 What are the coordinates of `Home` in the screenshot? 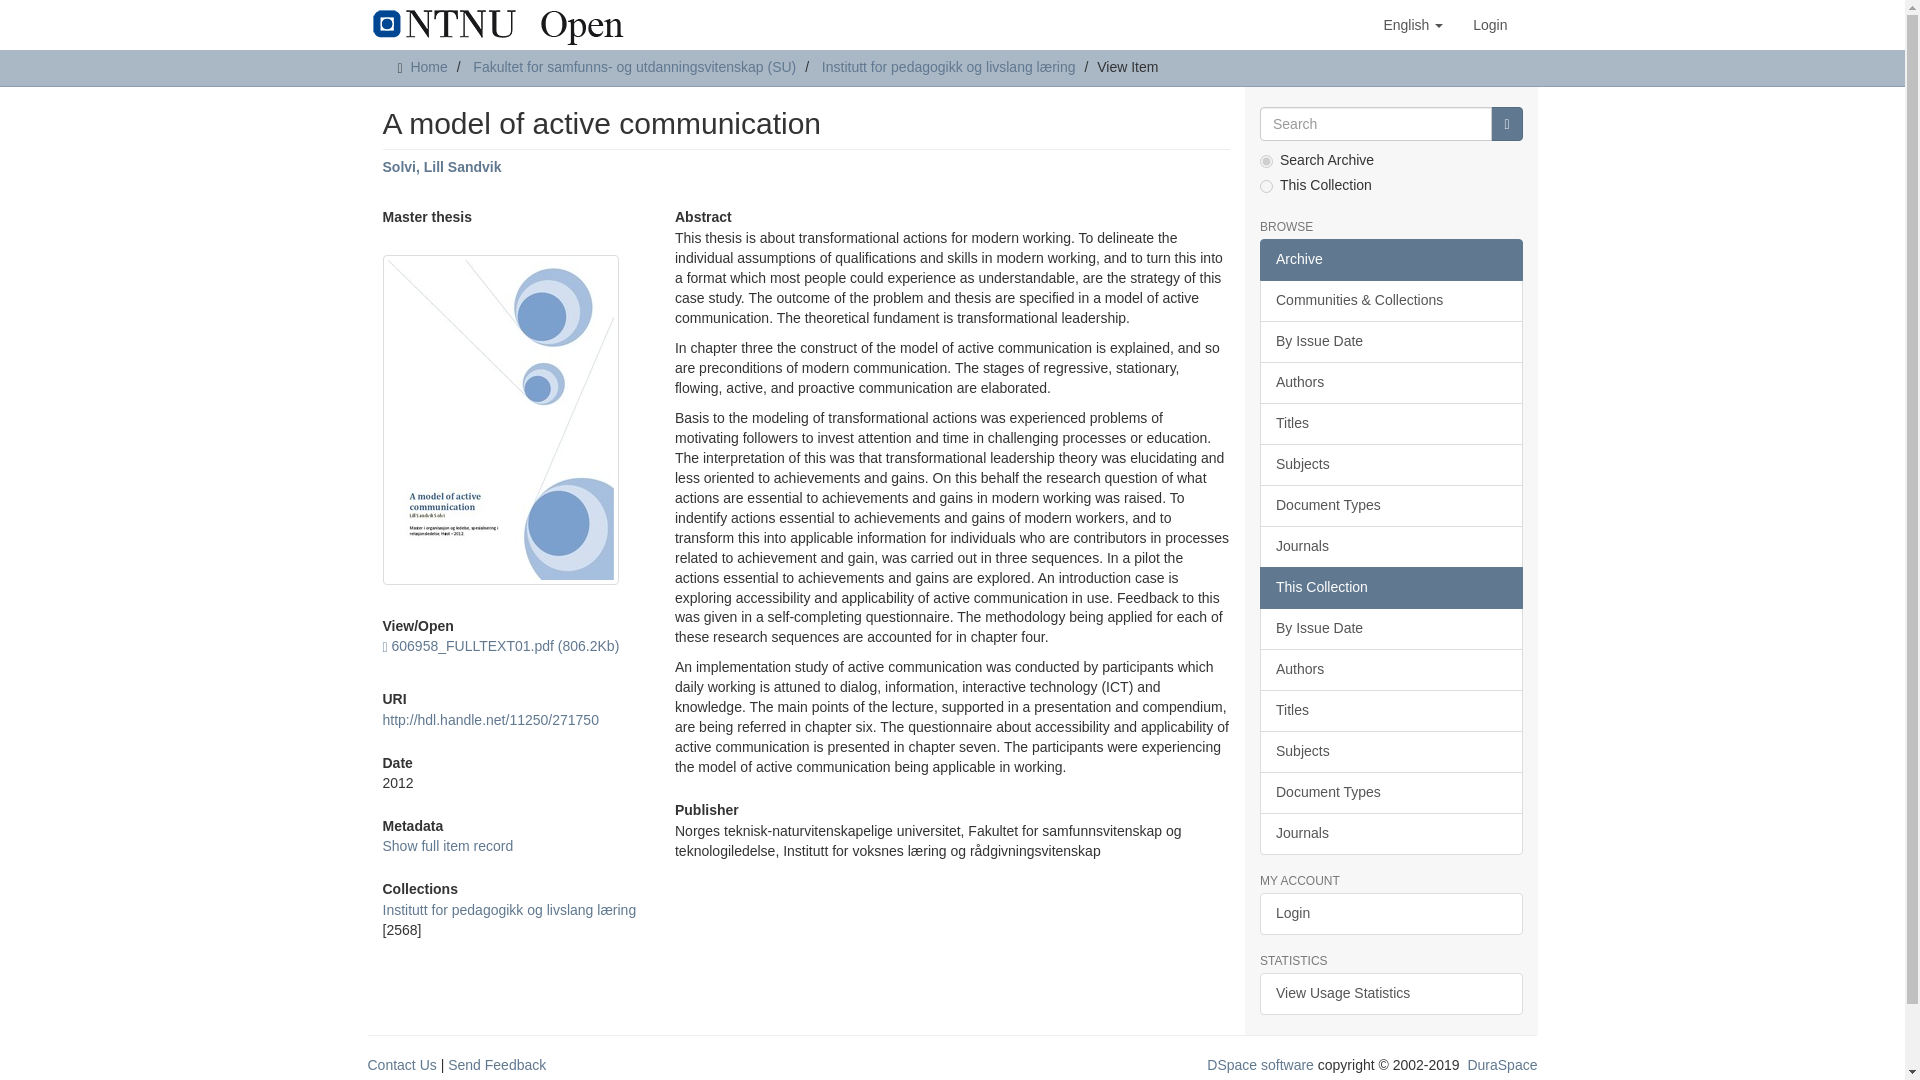 It's located at (428, 66).